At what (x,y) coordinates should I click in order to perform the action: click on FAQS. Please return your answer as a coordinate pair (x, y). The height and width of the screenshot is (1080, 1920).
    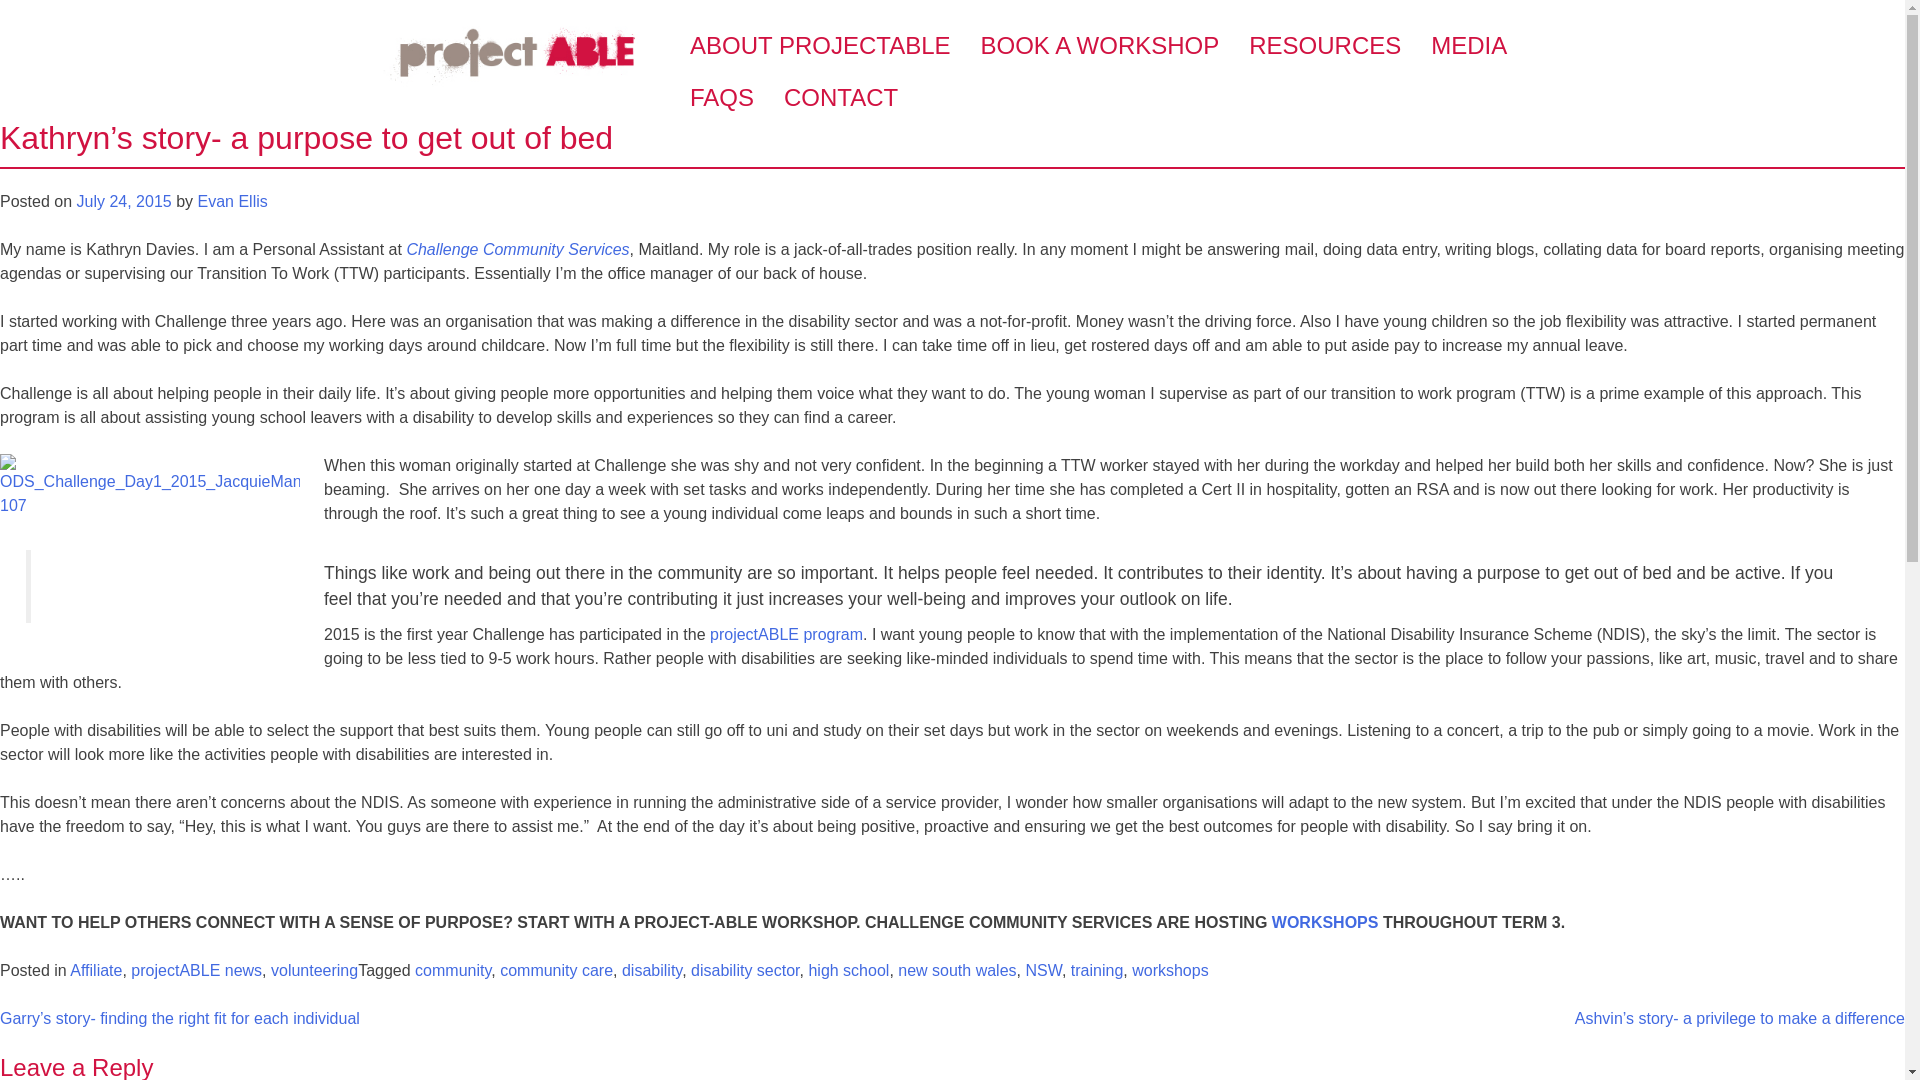
    Looking at the image, I should click on (722, 98).